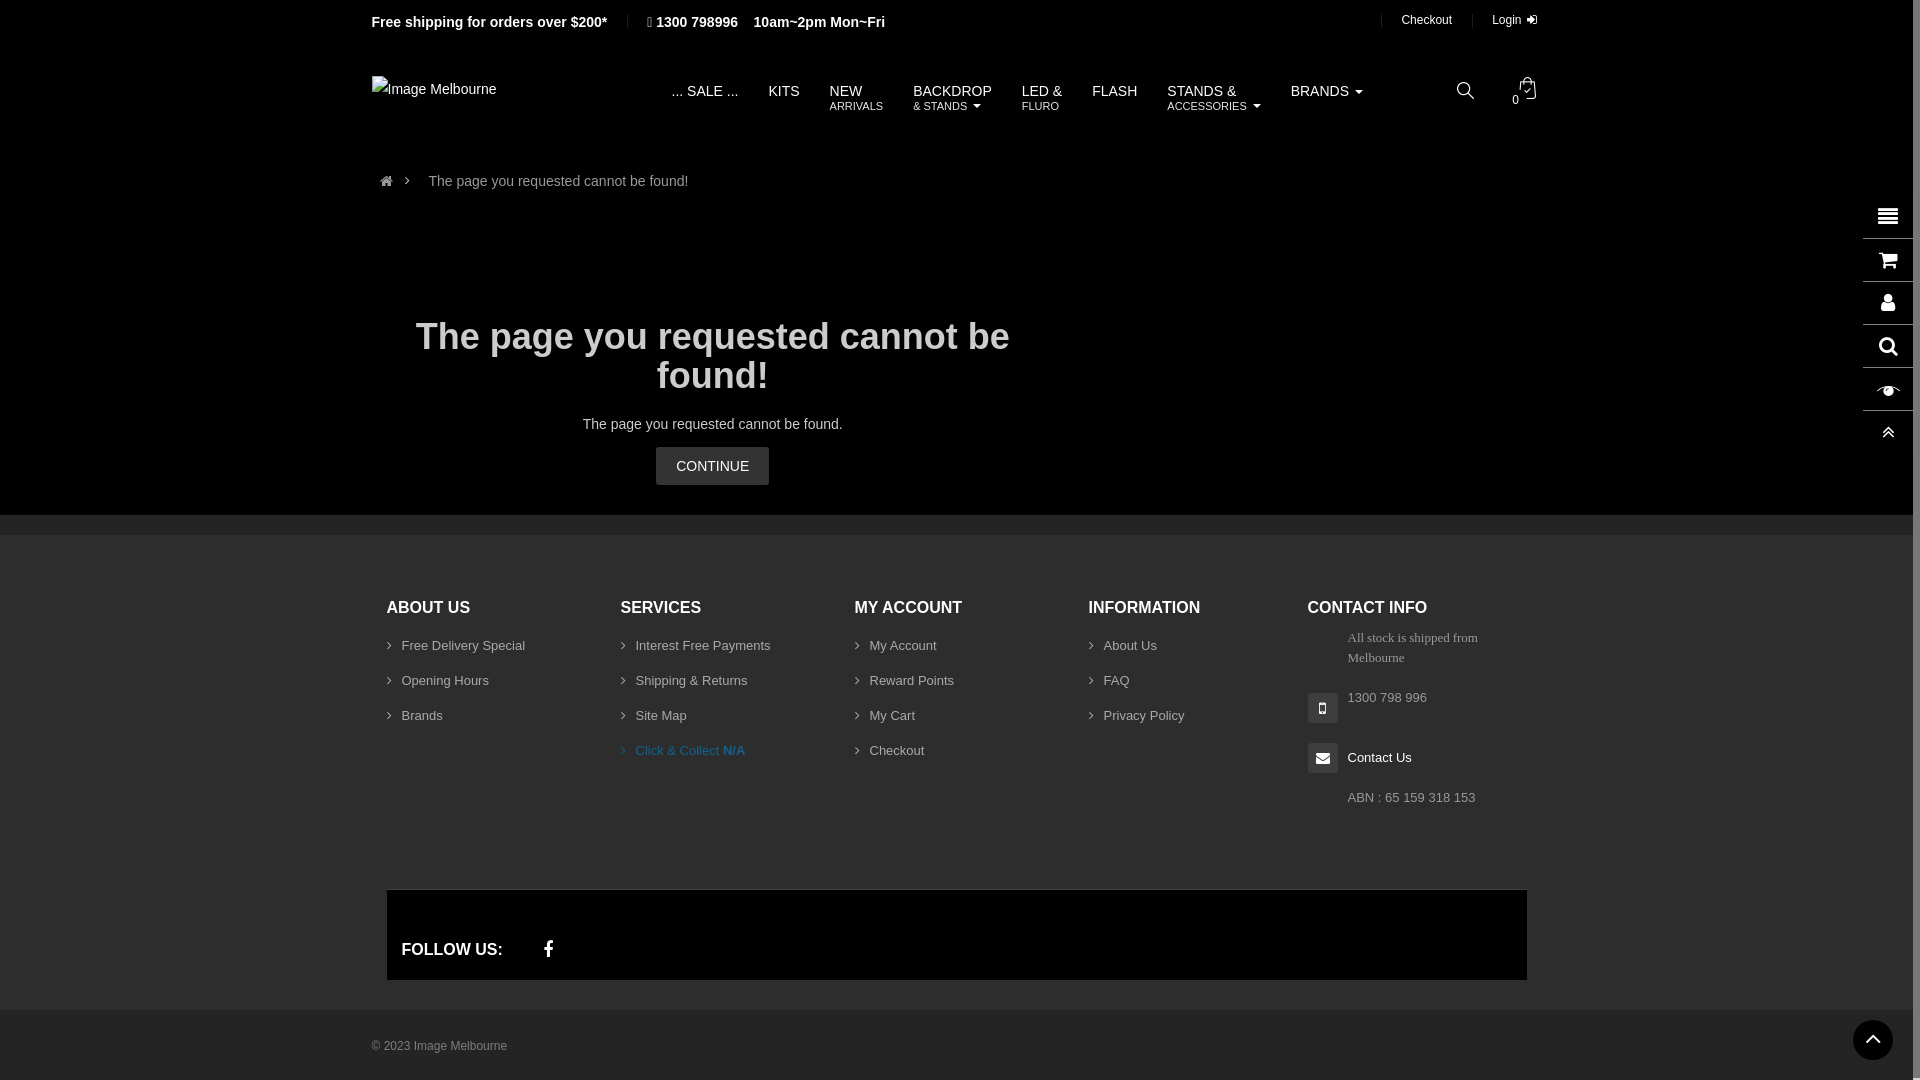  What do you see at coordinates (1214, 98) in the screenshot?
I see `STANDS &
ACCESSORIES` at bounding box center [1214, 98].